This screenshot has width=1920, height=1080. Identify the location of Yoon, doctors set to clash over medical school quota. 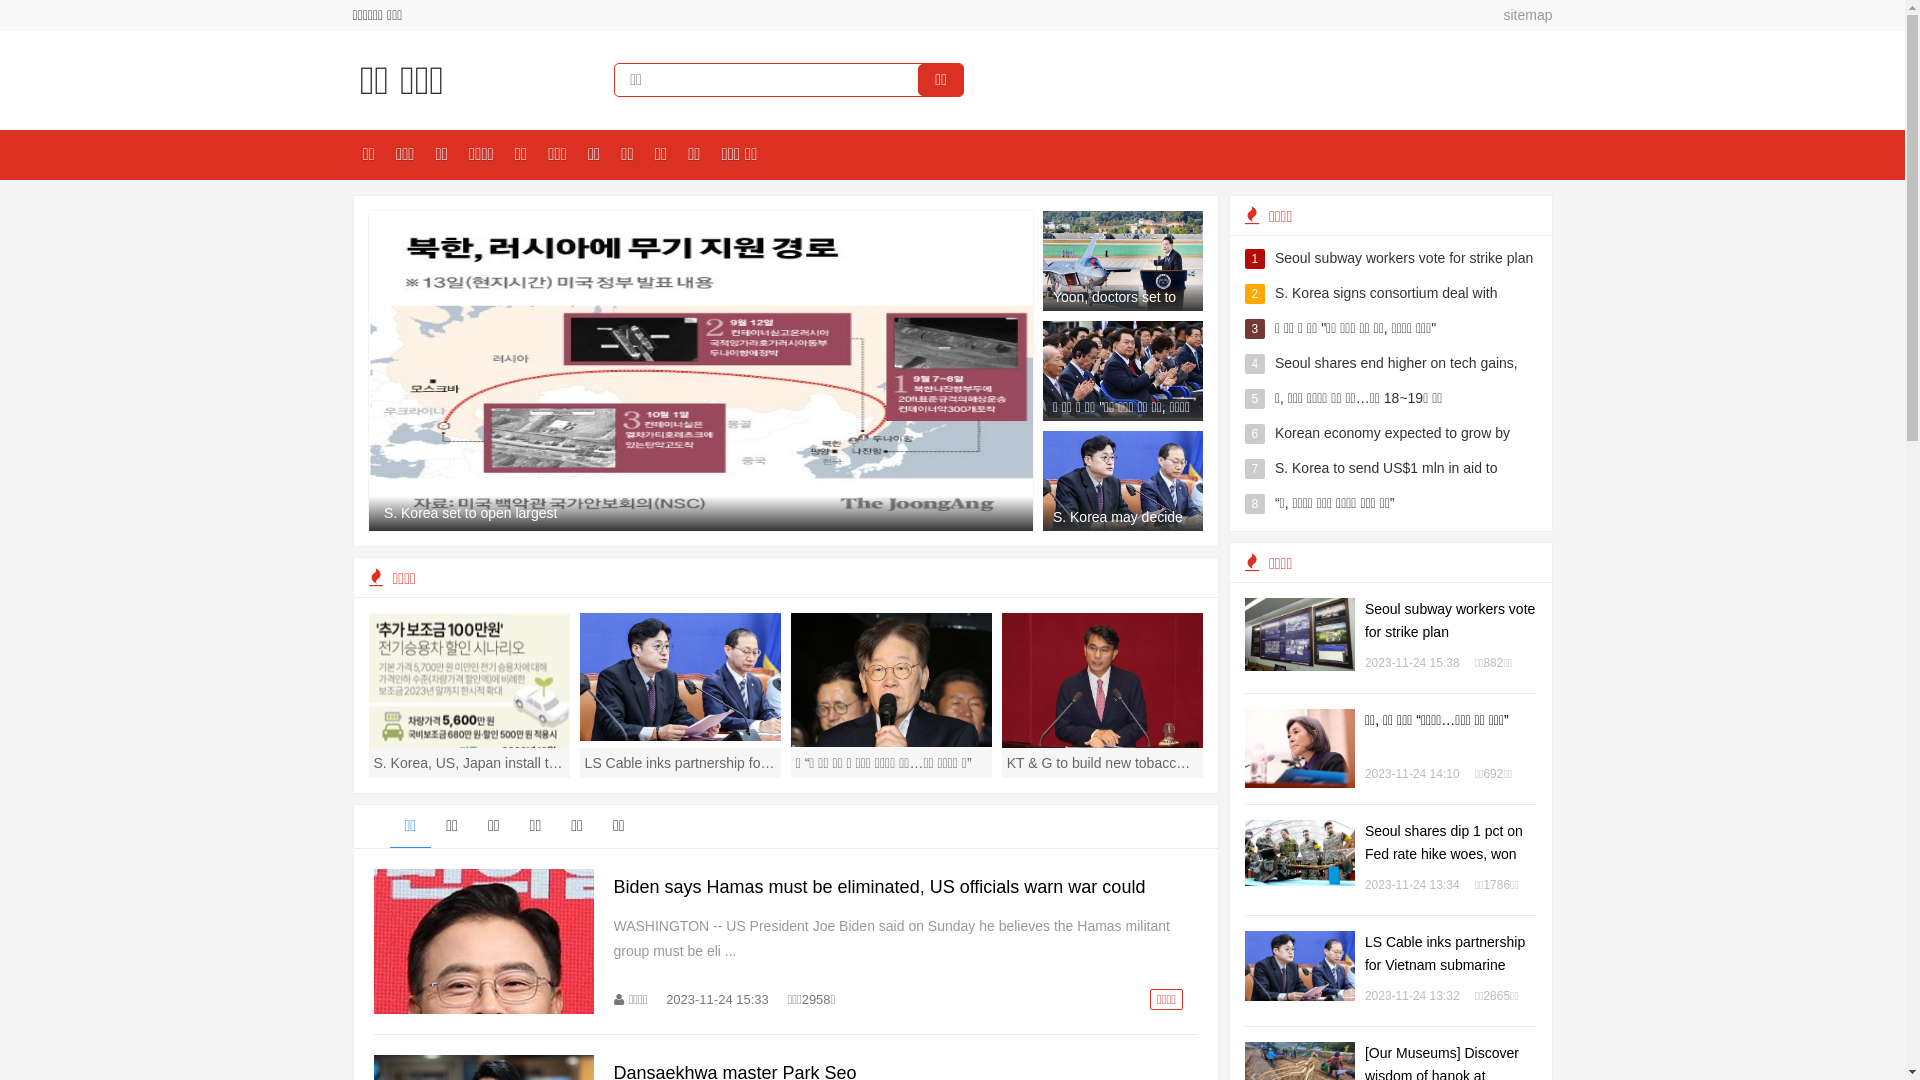
(1123, 306).